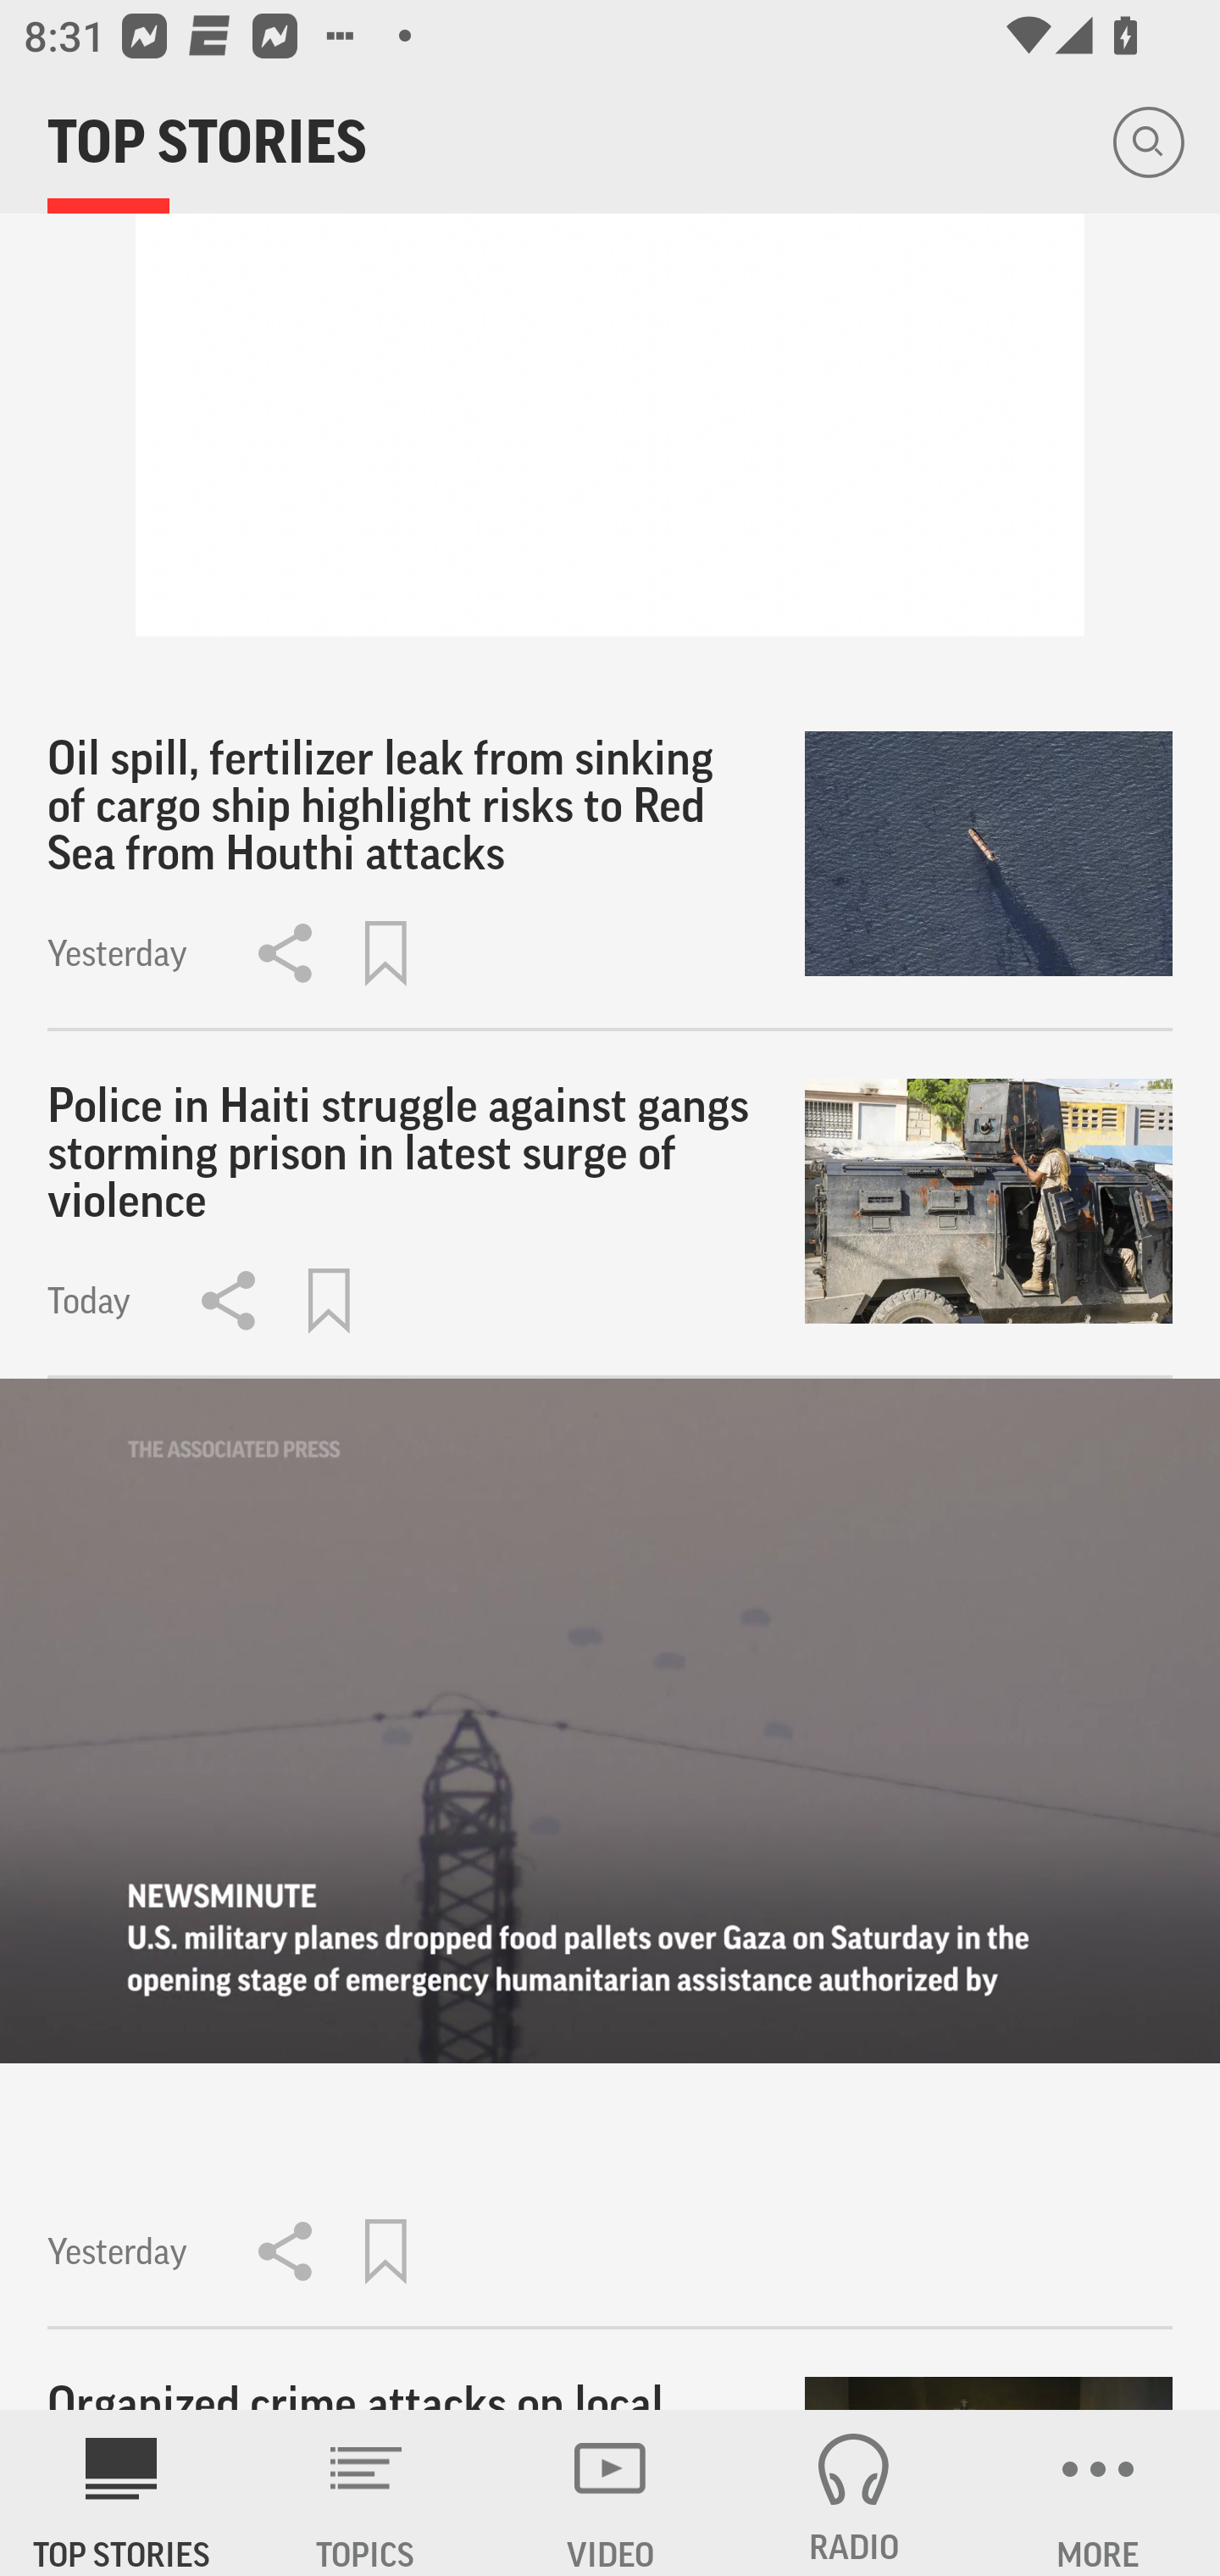 The height and width of the screenshot is (2576, 1220). Describe the element at coordinates (1098, 2493) in the screenshot. I see `MORE` at that location.